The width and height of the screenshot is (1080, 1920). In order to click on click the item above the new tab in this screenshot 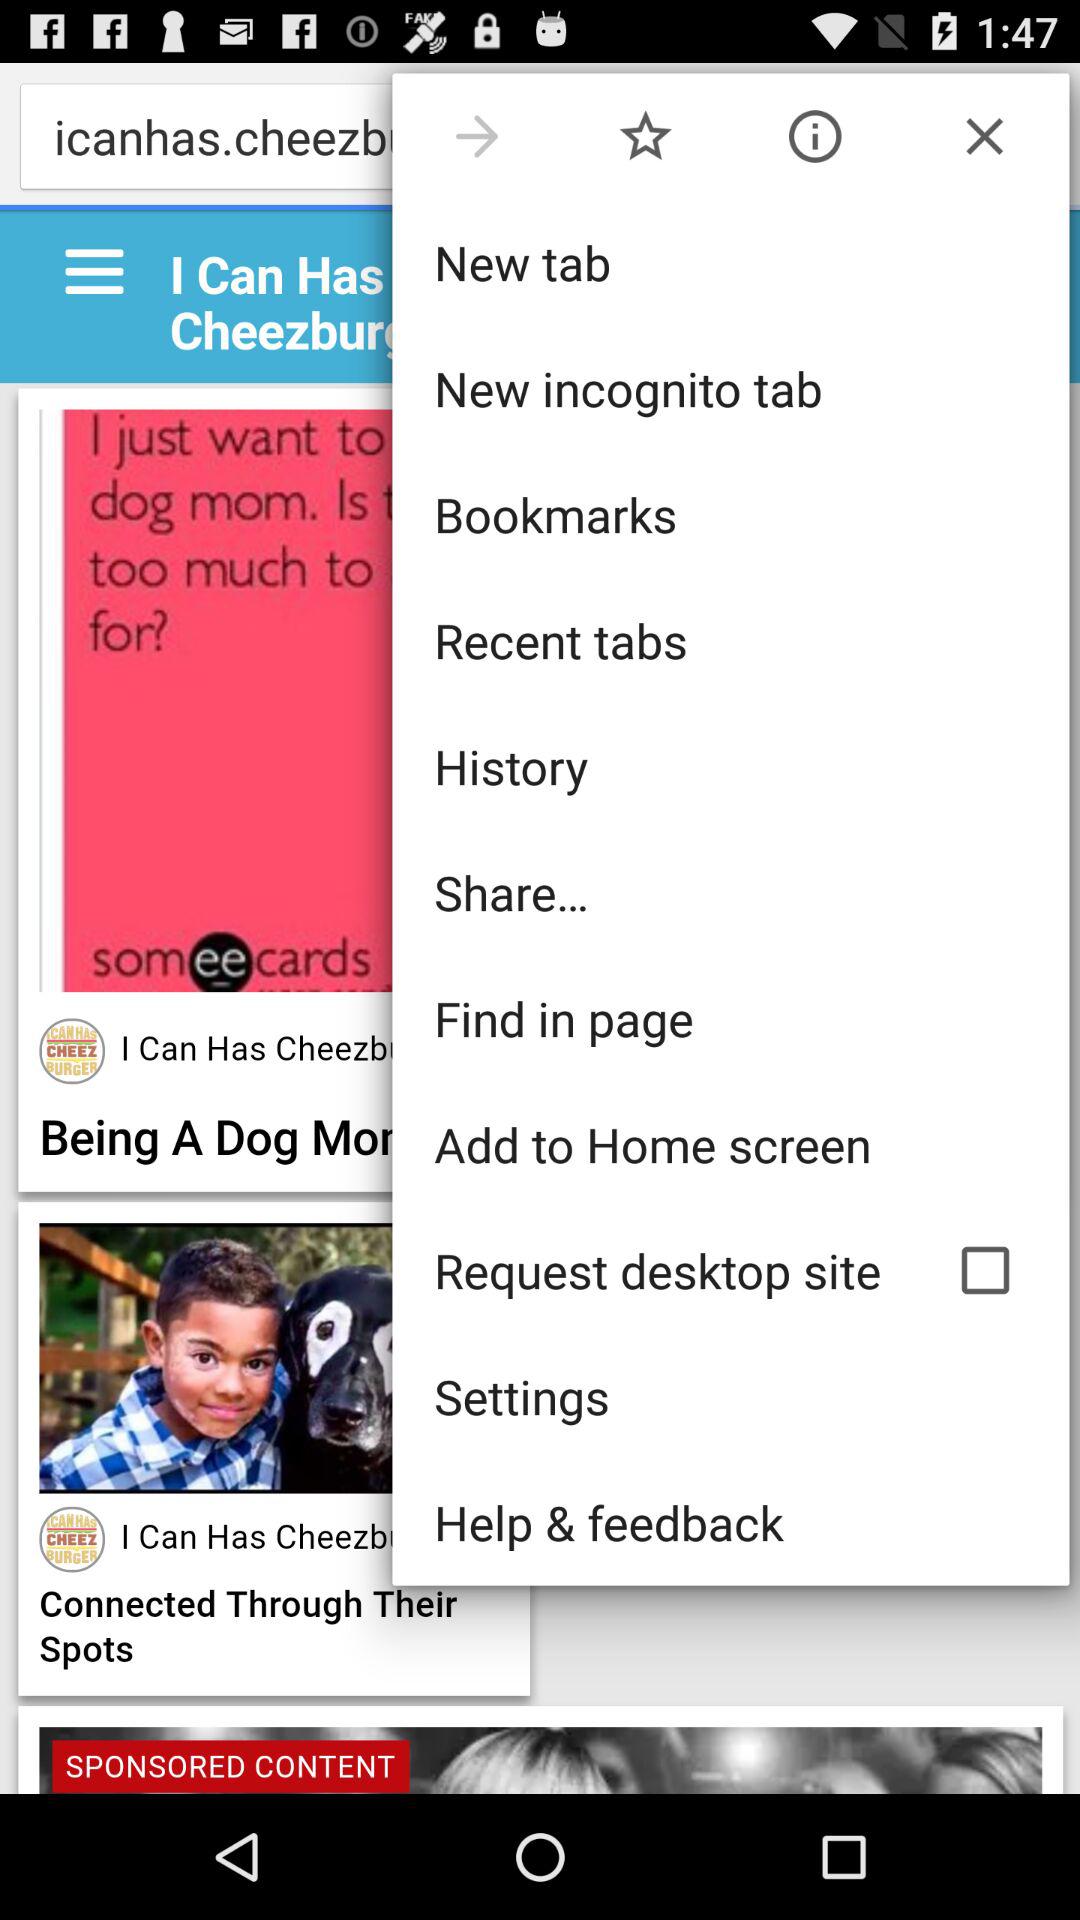, I will do `click(476, 136)`.